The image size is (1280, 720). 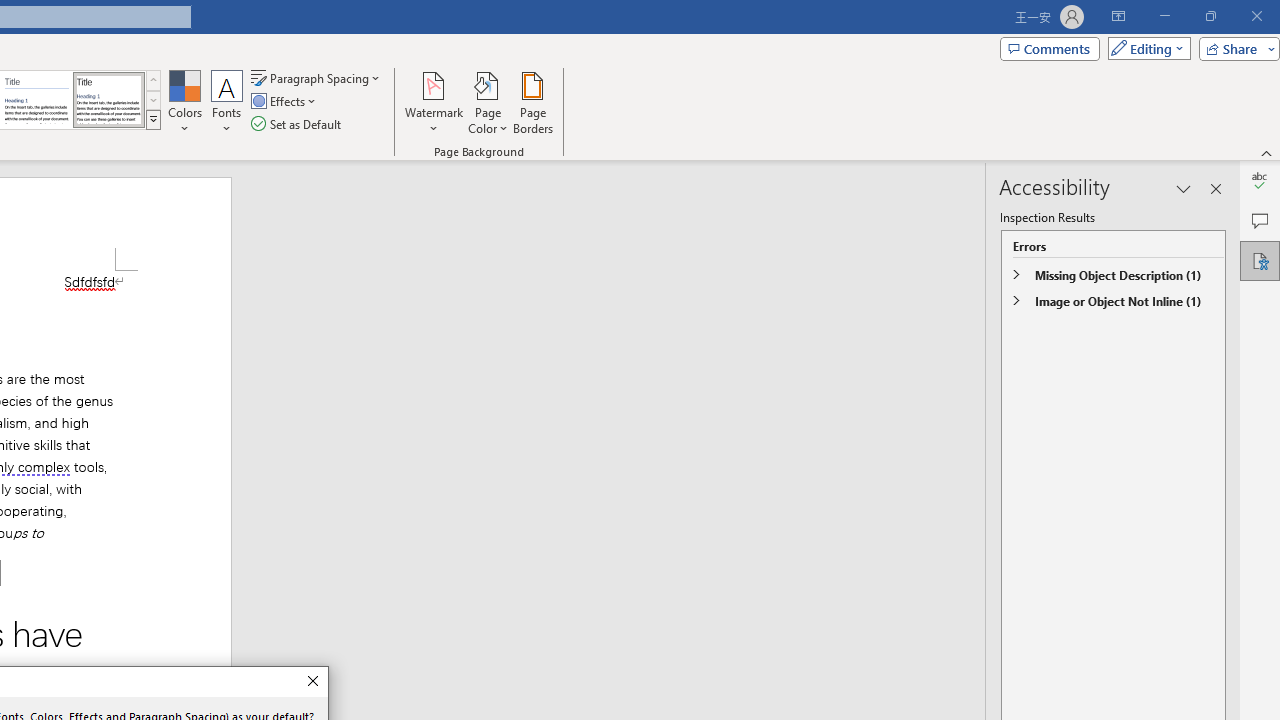 I want to click on Watermark, so click(x=434, y=102).